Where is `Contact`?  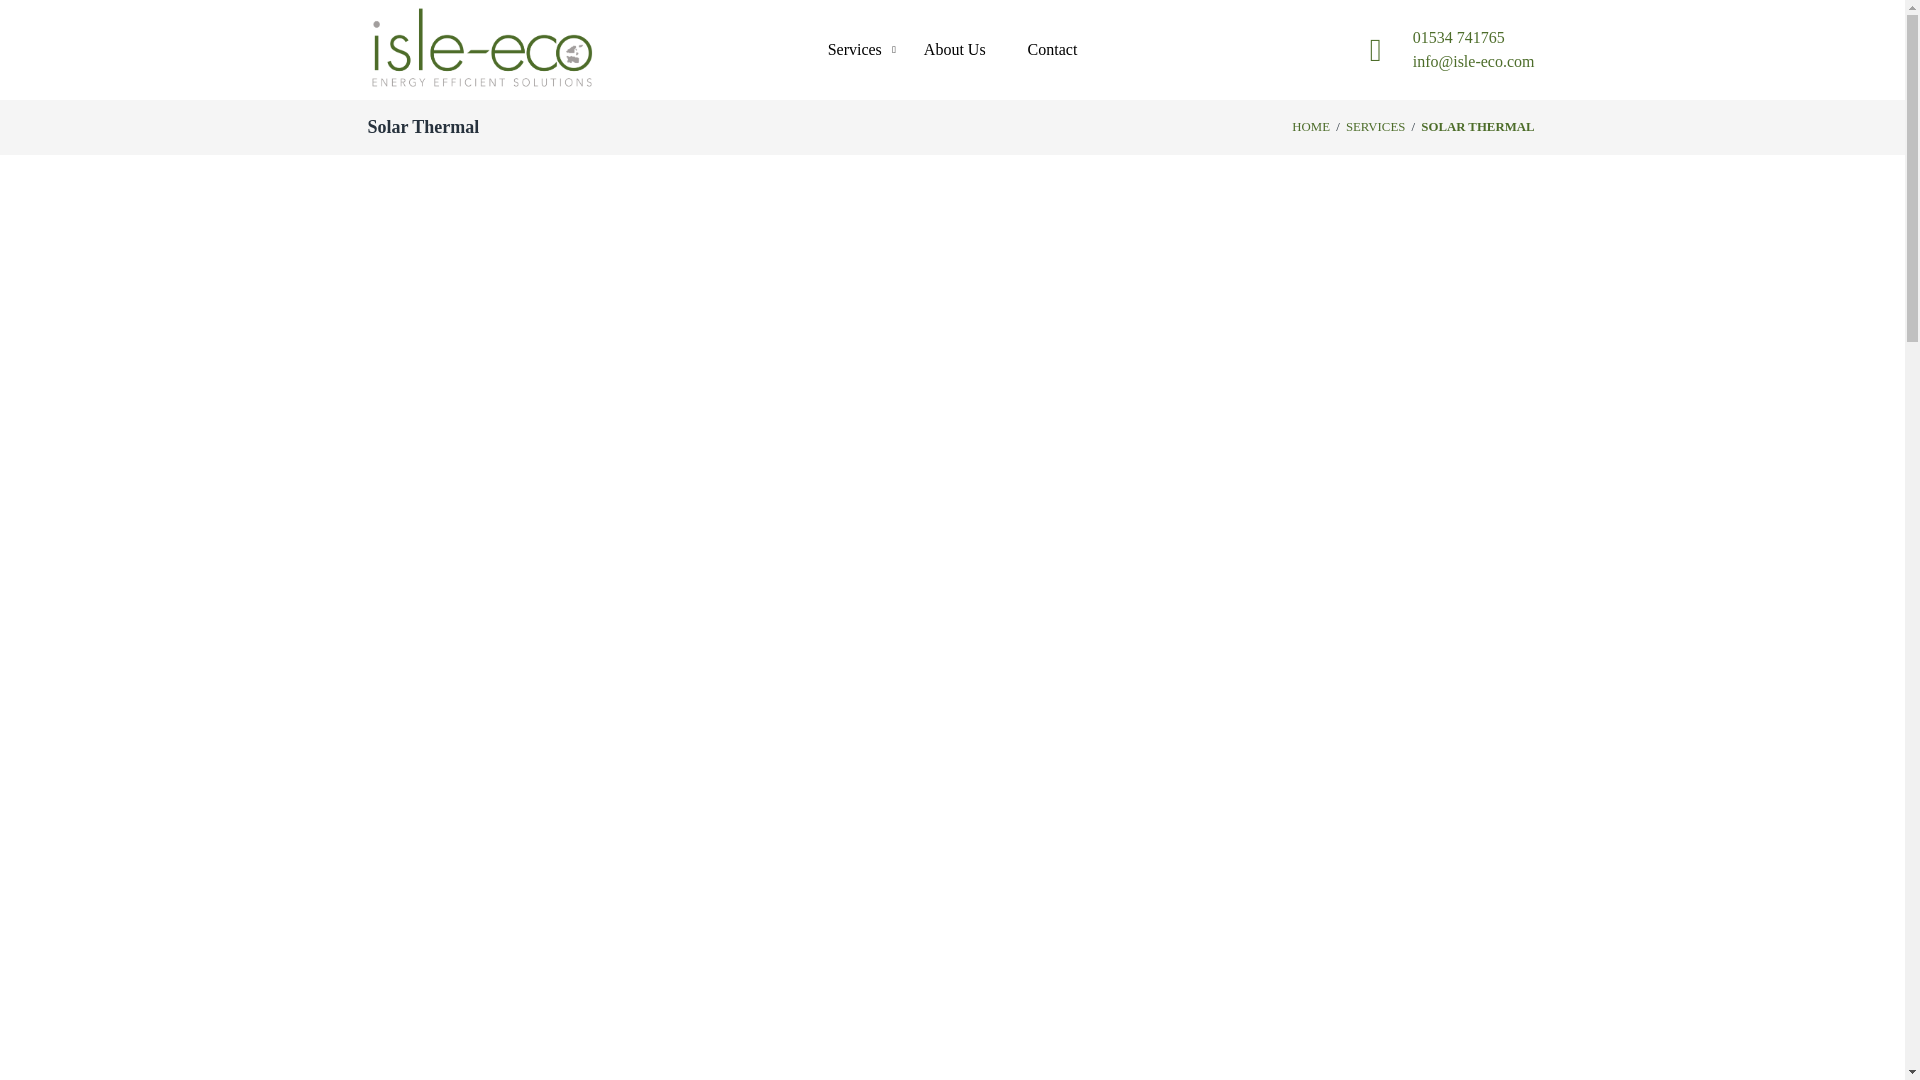
Contact is located at coordinates (1052, 50).